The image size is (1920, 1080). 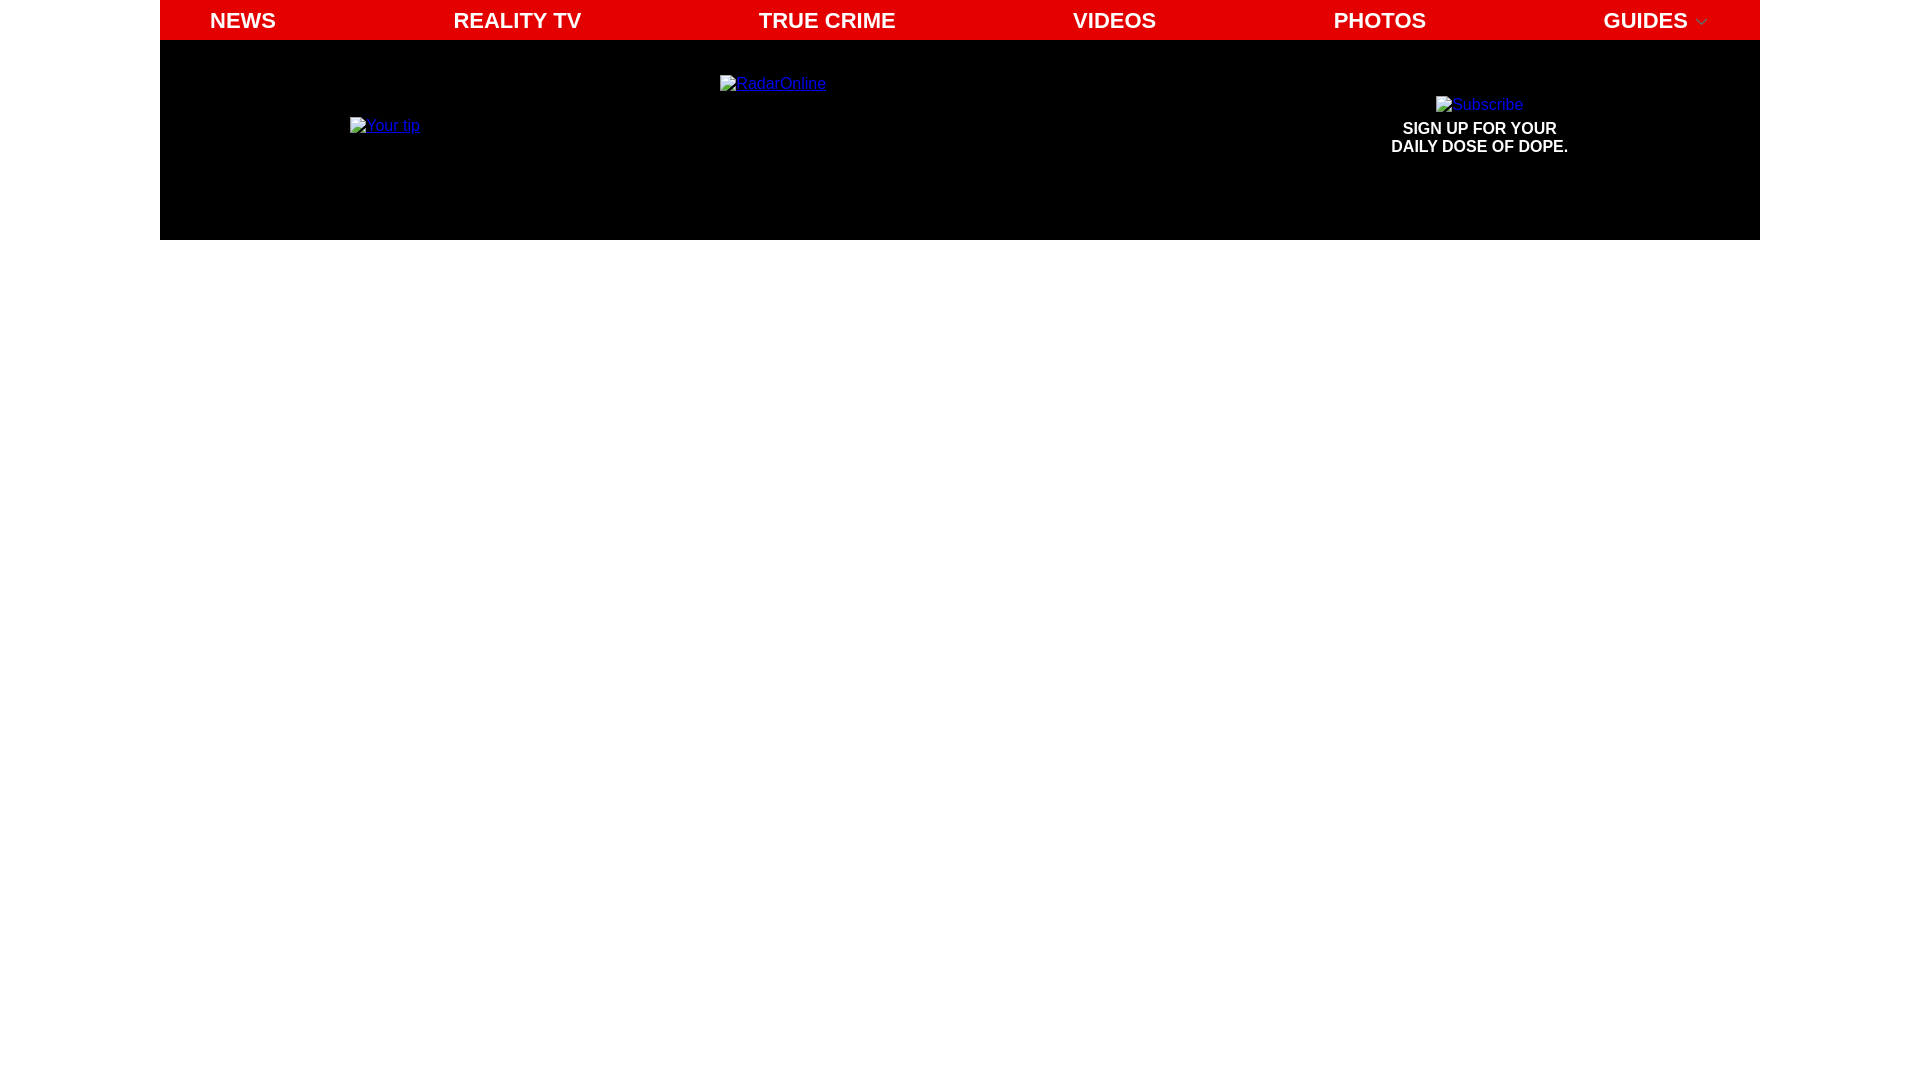 I want to click on Radar Online, so click(x=1480, y=126).